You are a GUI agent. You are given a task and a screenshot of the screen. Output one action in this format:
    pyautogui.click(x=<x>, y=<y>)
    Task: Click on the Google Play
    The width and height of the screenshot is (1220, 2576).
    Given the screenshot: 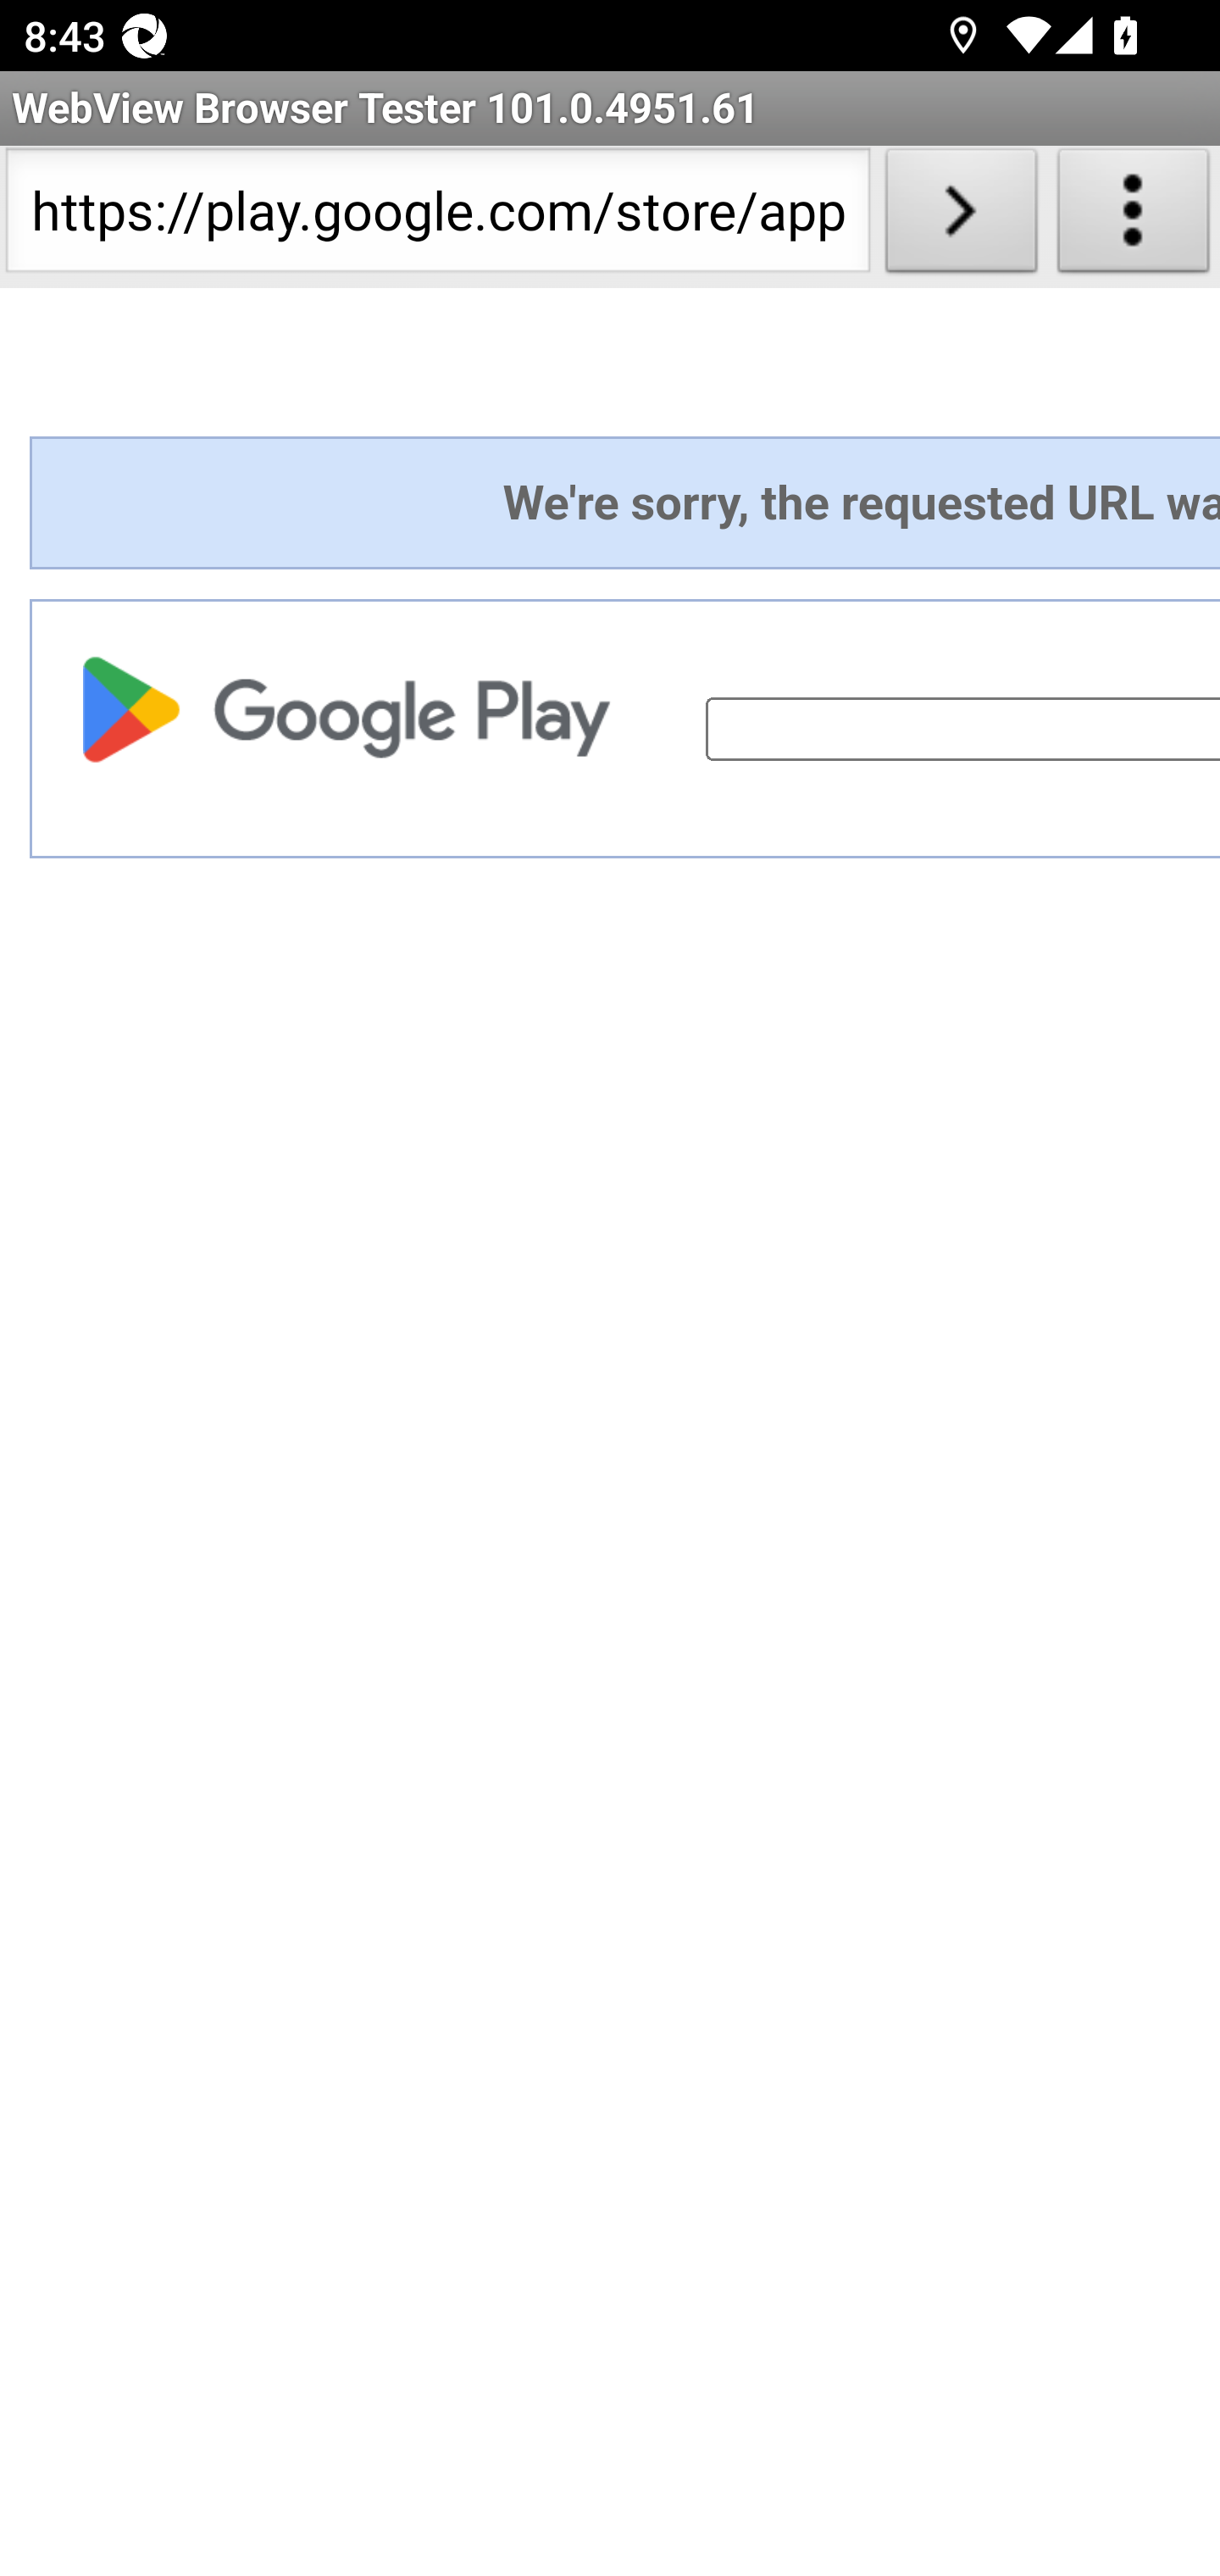 What is the action you would take?
    pyautogui.click(x=355, y=708)
    